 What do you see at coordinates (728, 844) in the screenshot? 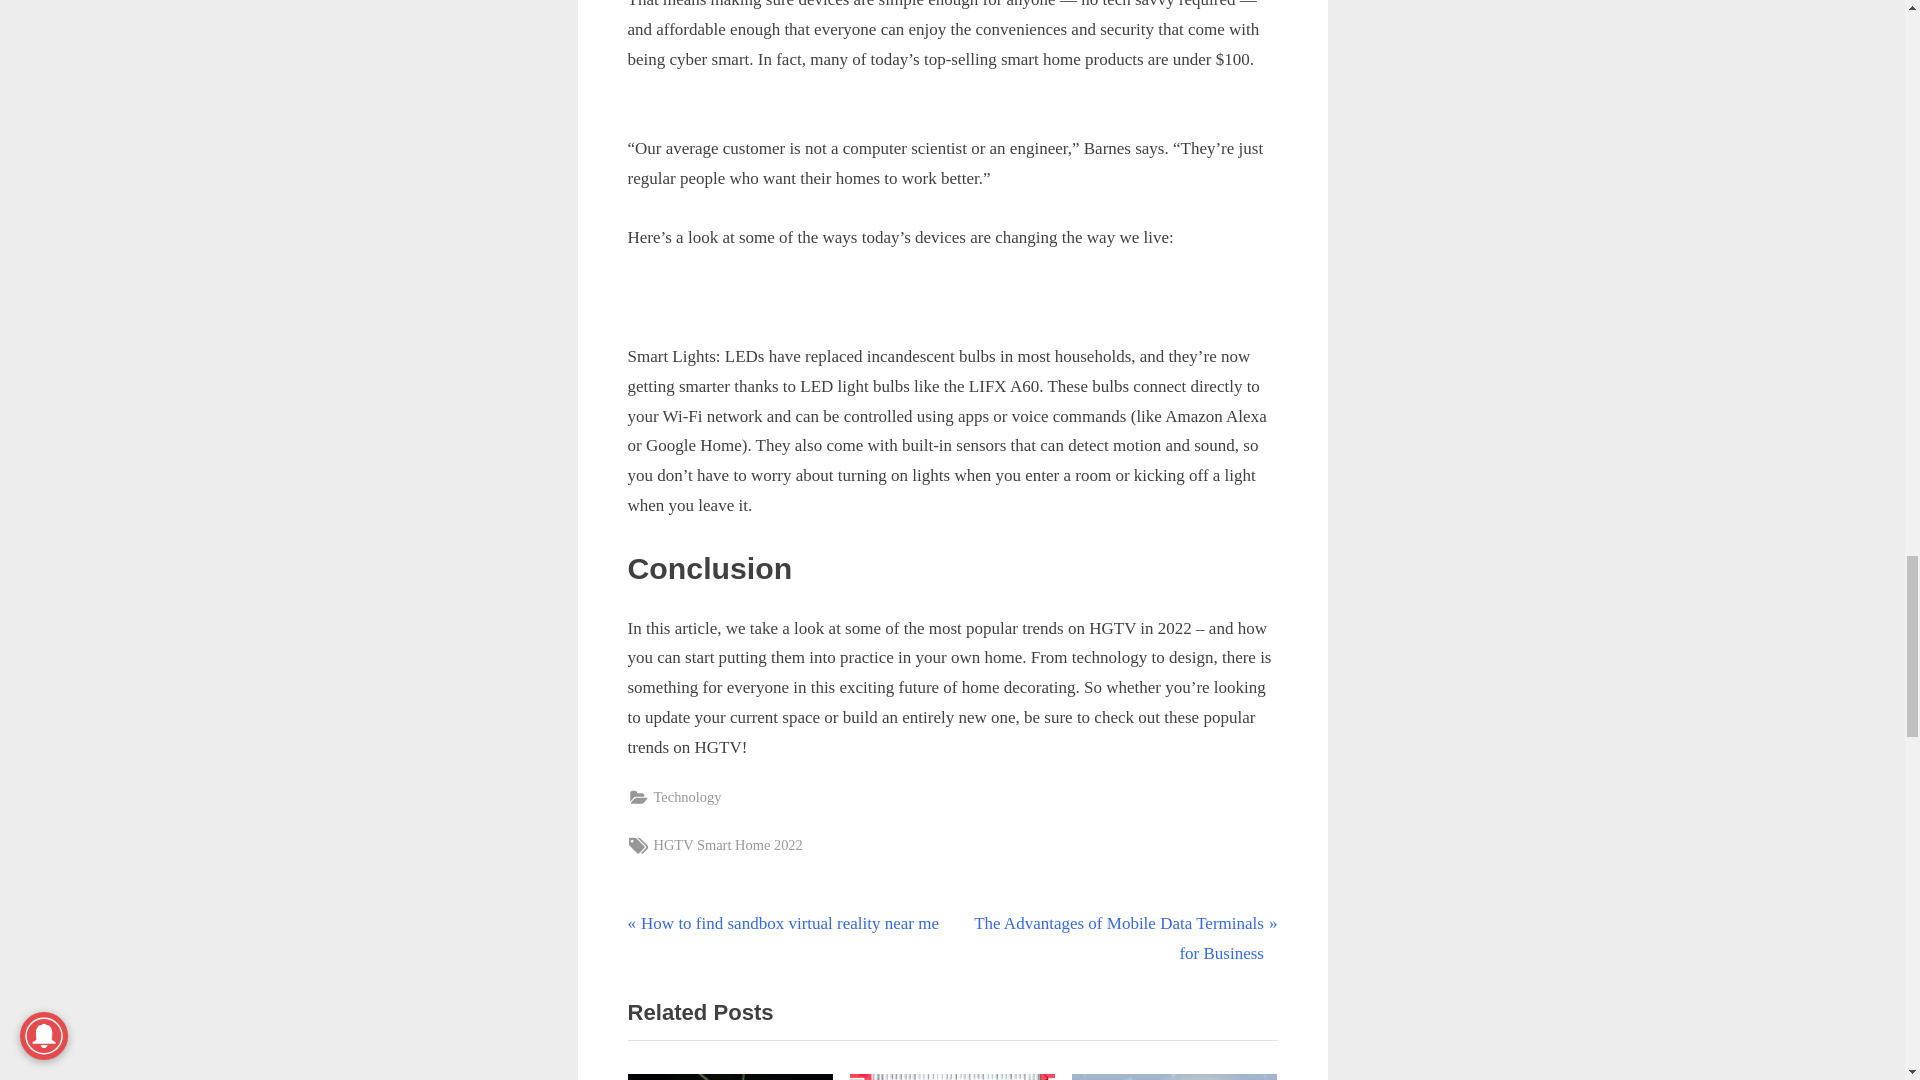
I see `HGTV Smart Home 2022` at bounding box center [728, 844].